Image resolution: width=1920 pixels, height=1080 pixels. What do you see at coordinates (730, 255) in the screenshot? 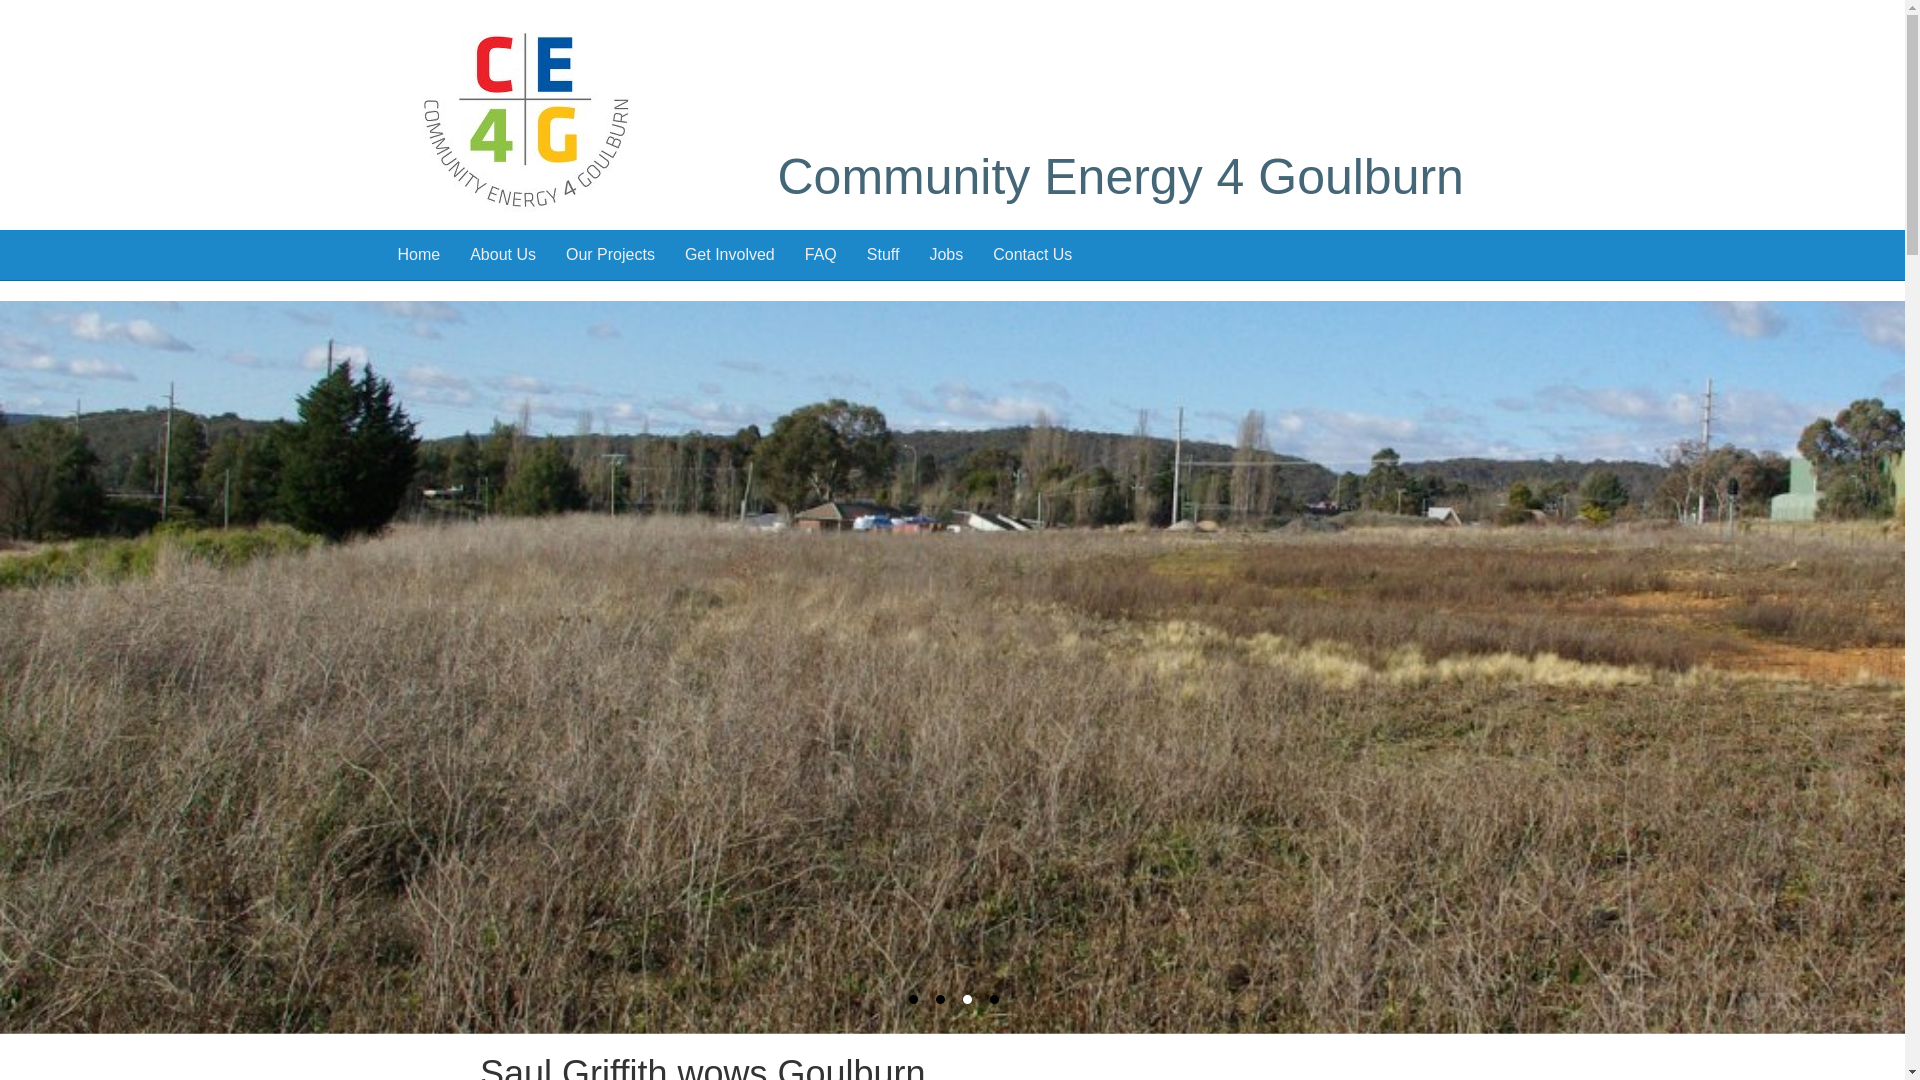
I see `Get Involved` at bounding box center [730, 255].